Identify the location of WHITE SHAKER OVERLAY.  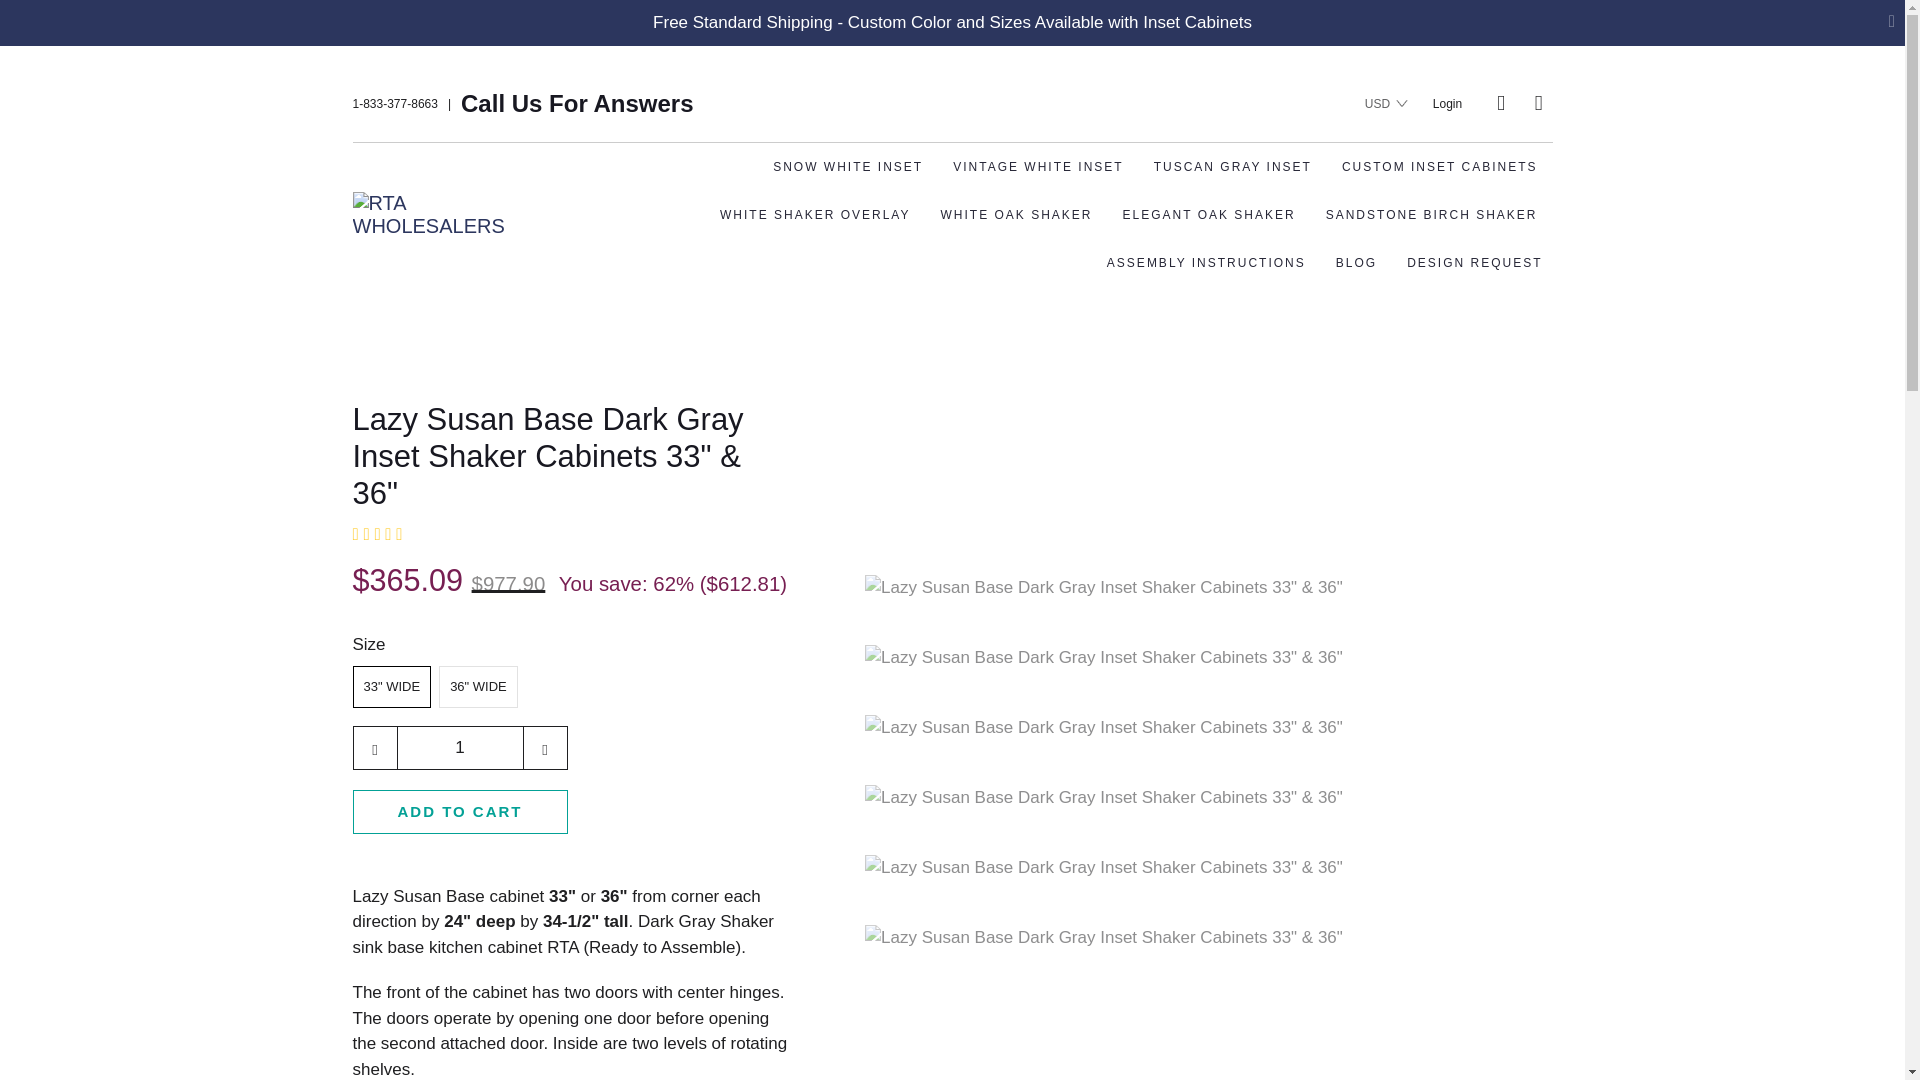
(814, 214).